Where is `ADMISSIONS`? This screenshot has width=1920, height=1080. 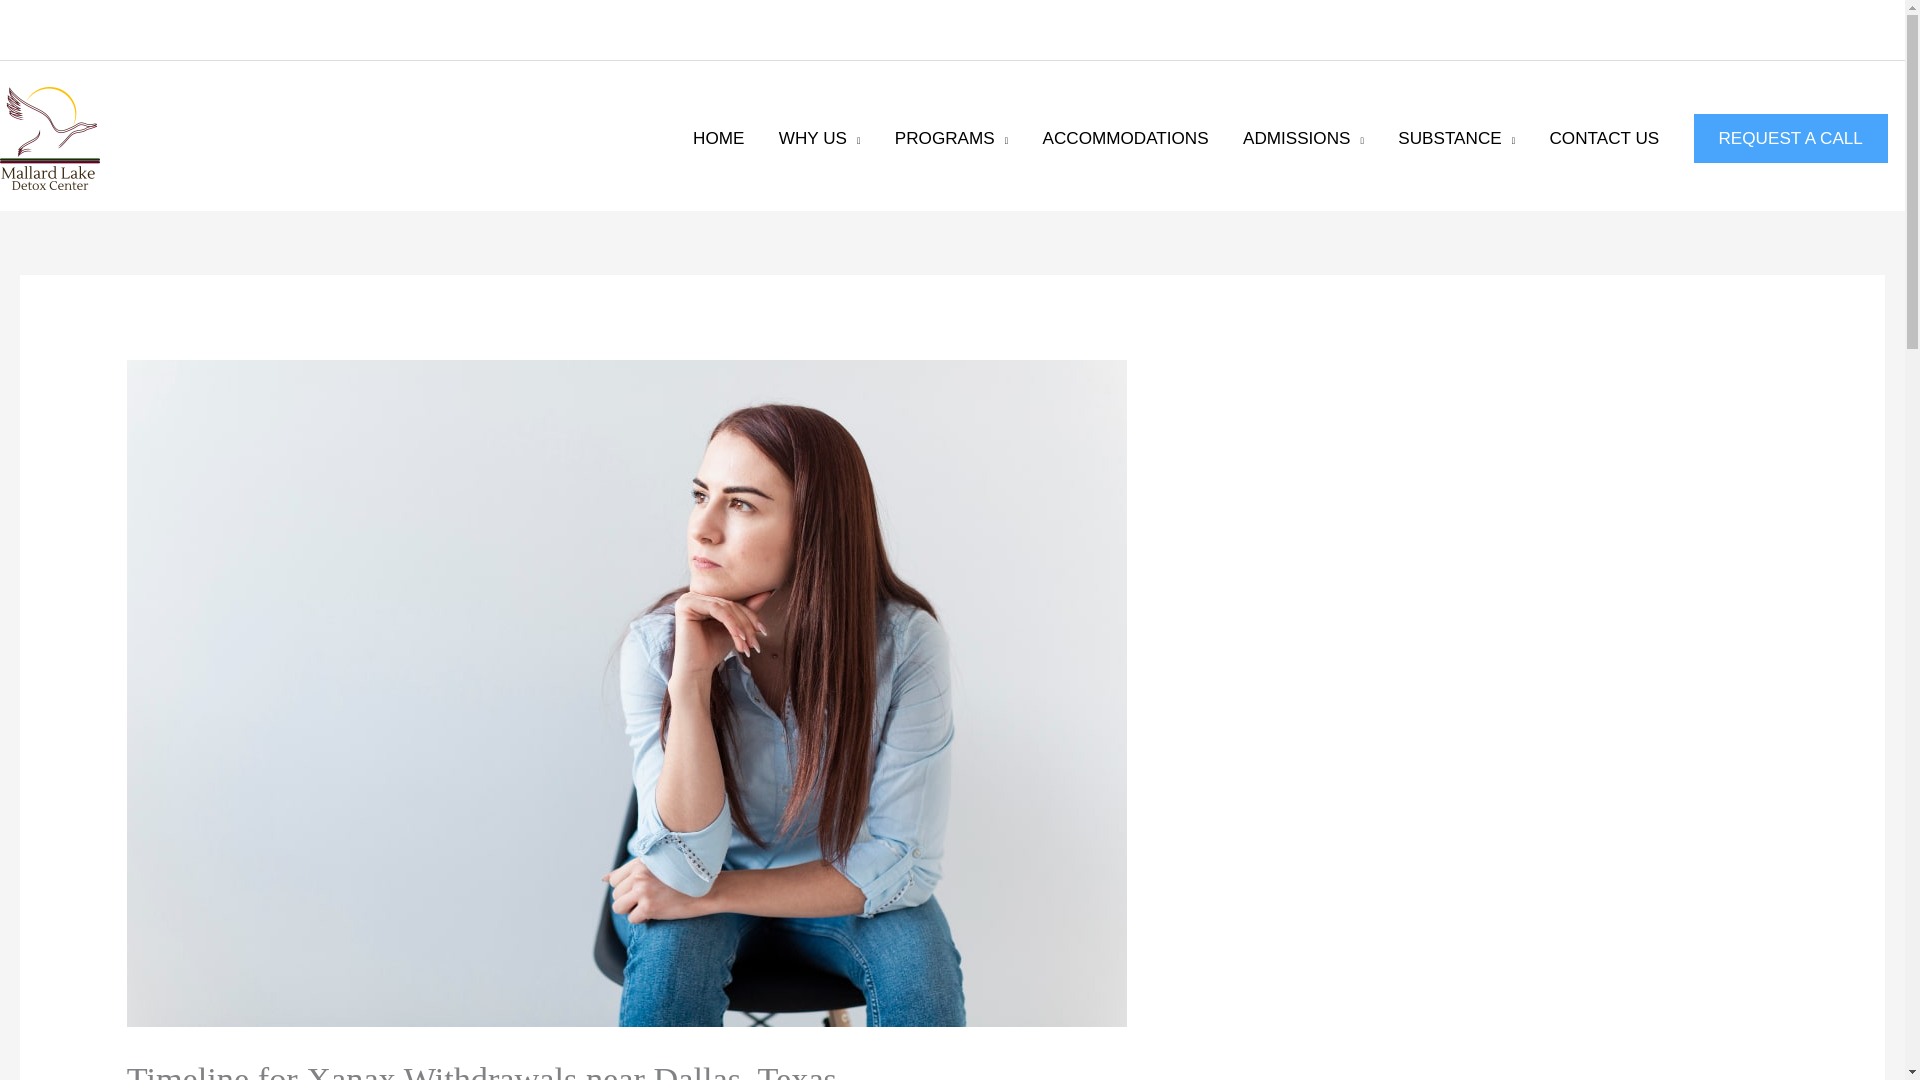
ADMISSIONS is located at coordinates (1303, 138).